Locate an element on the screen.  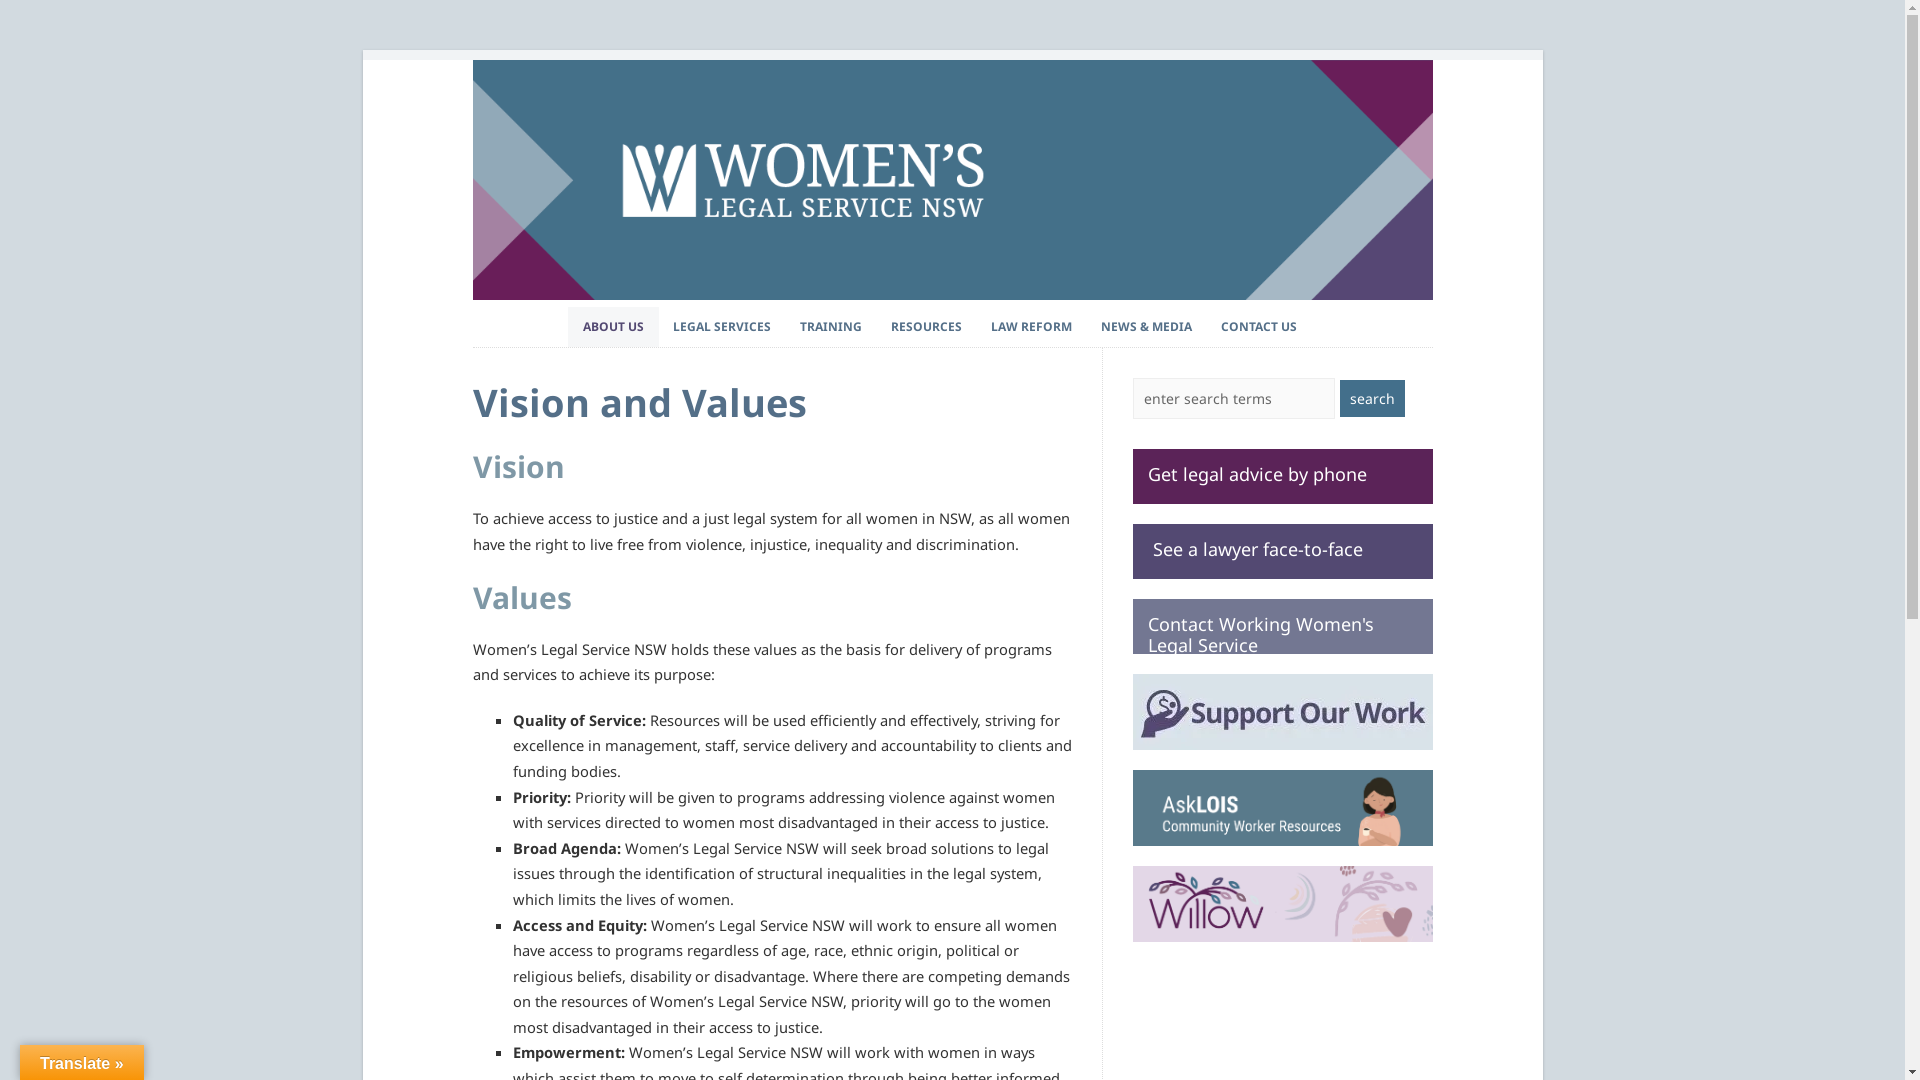
search is located at coordinates (1372, 398).